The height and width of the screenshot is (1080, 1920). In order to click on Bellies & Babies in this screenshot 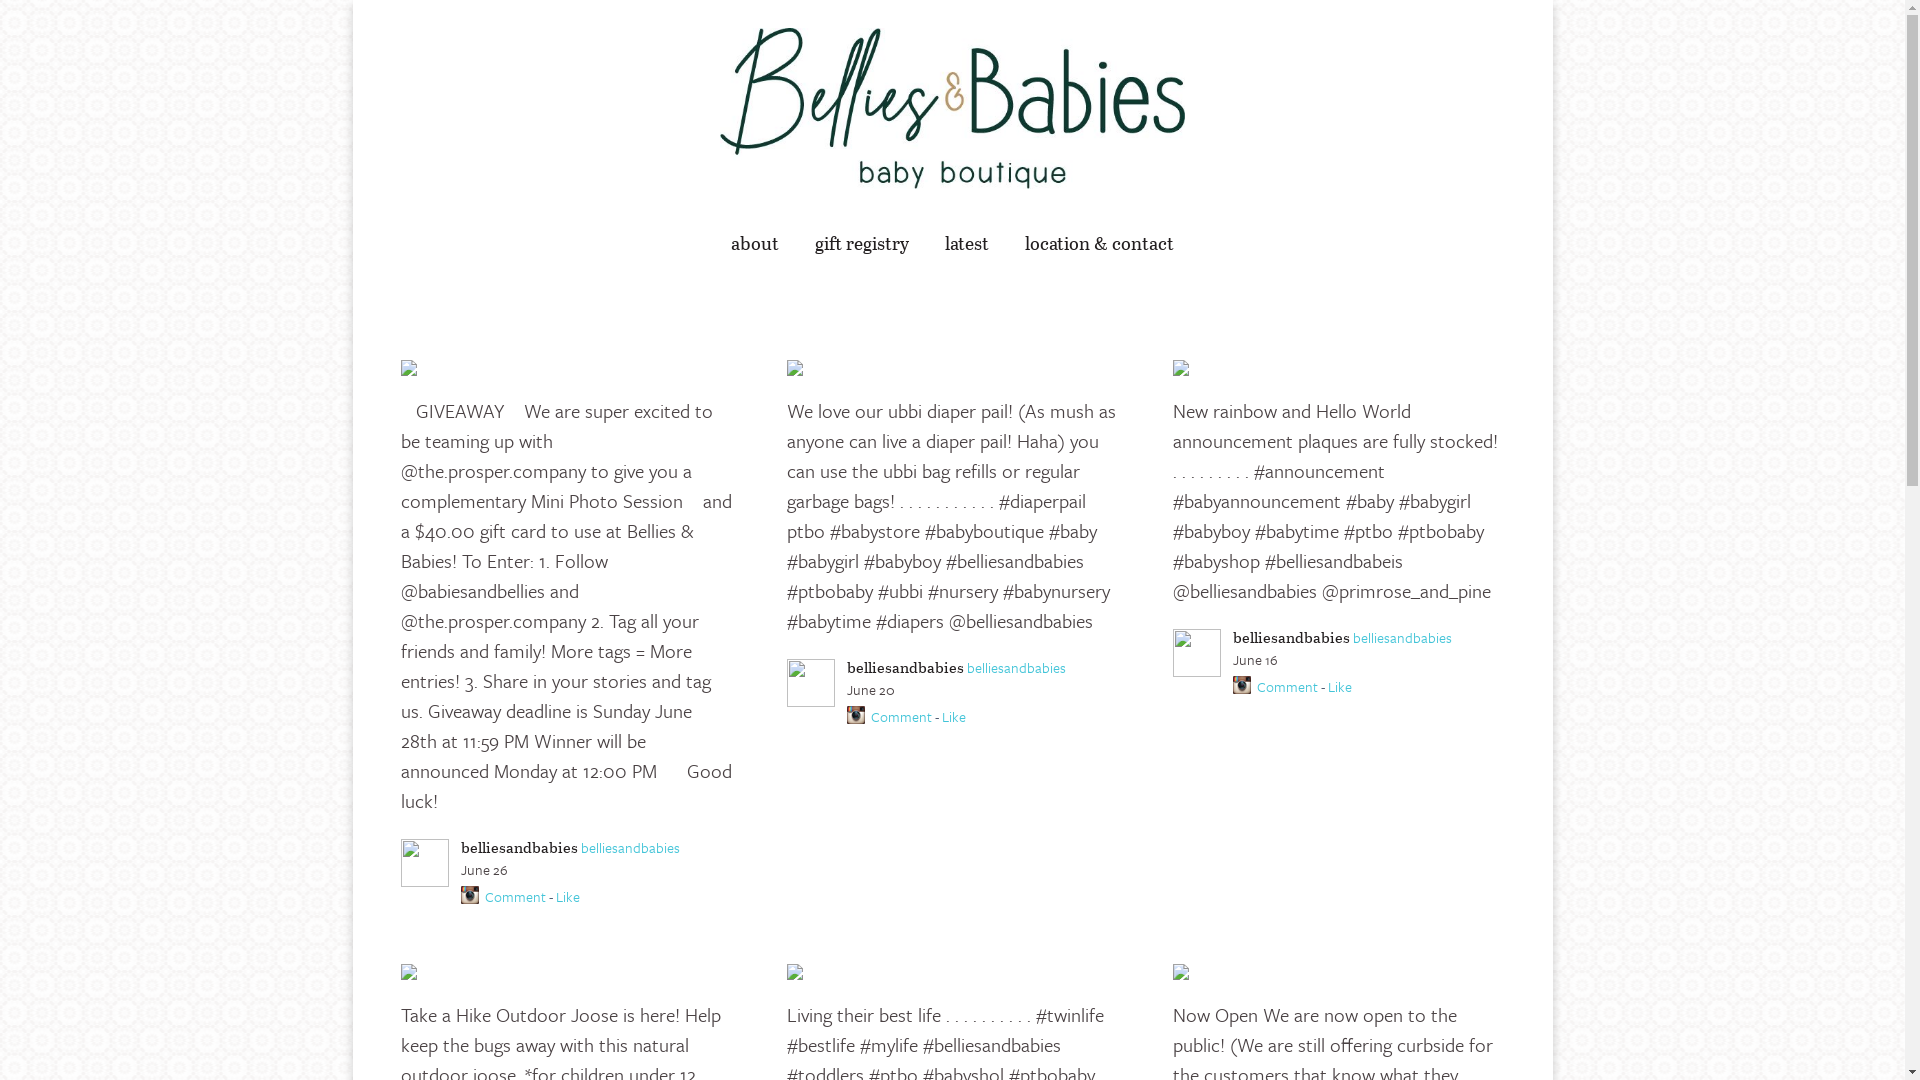, I will do `click(952, 108)`.